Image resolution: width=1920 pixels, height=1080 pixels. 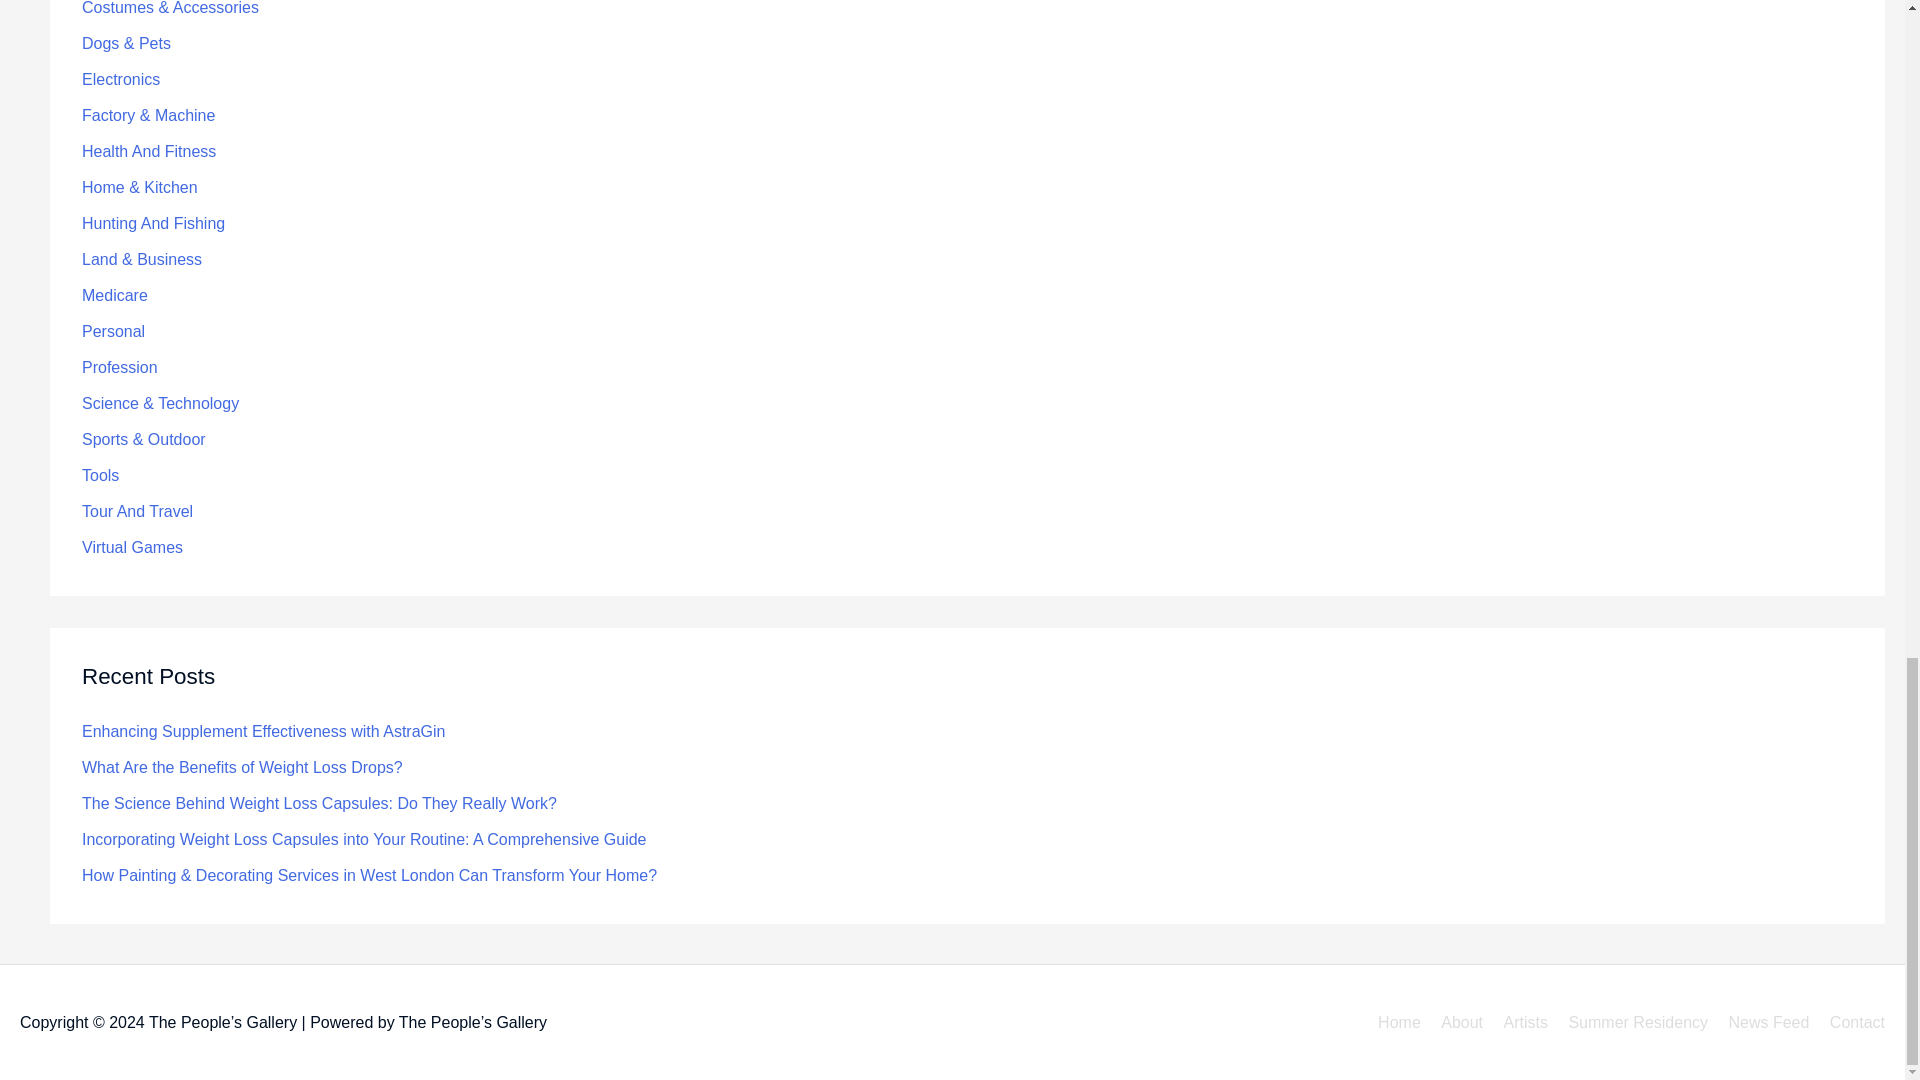 I want to click on Electronics, so click(x=120, y=79).